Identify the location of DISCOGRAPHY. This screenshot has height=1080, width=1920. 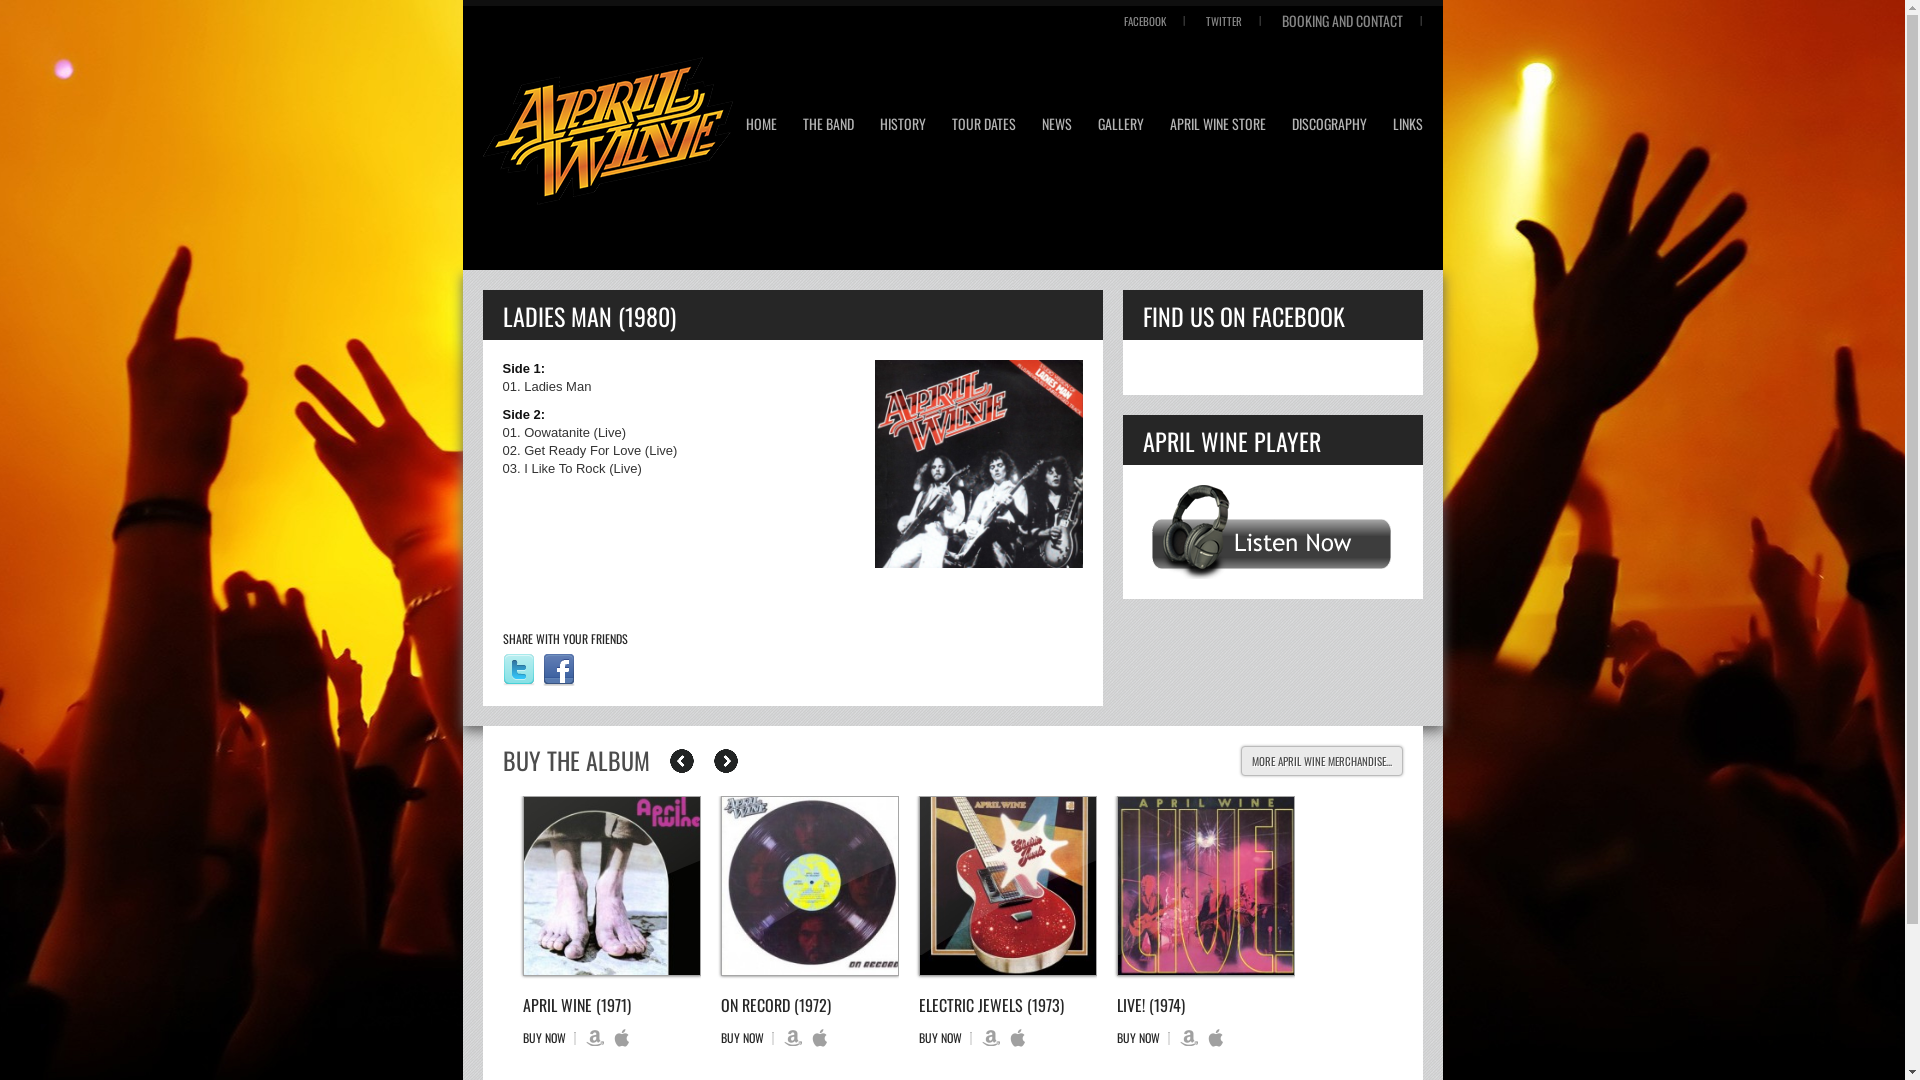
(1330, 126).